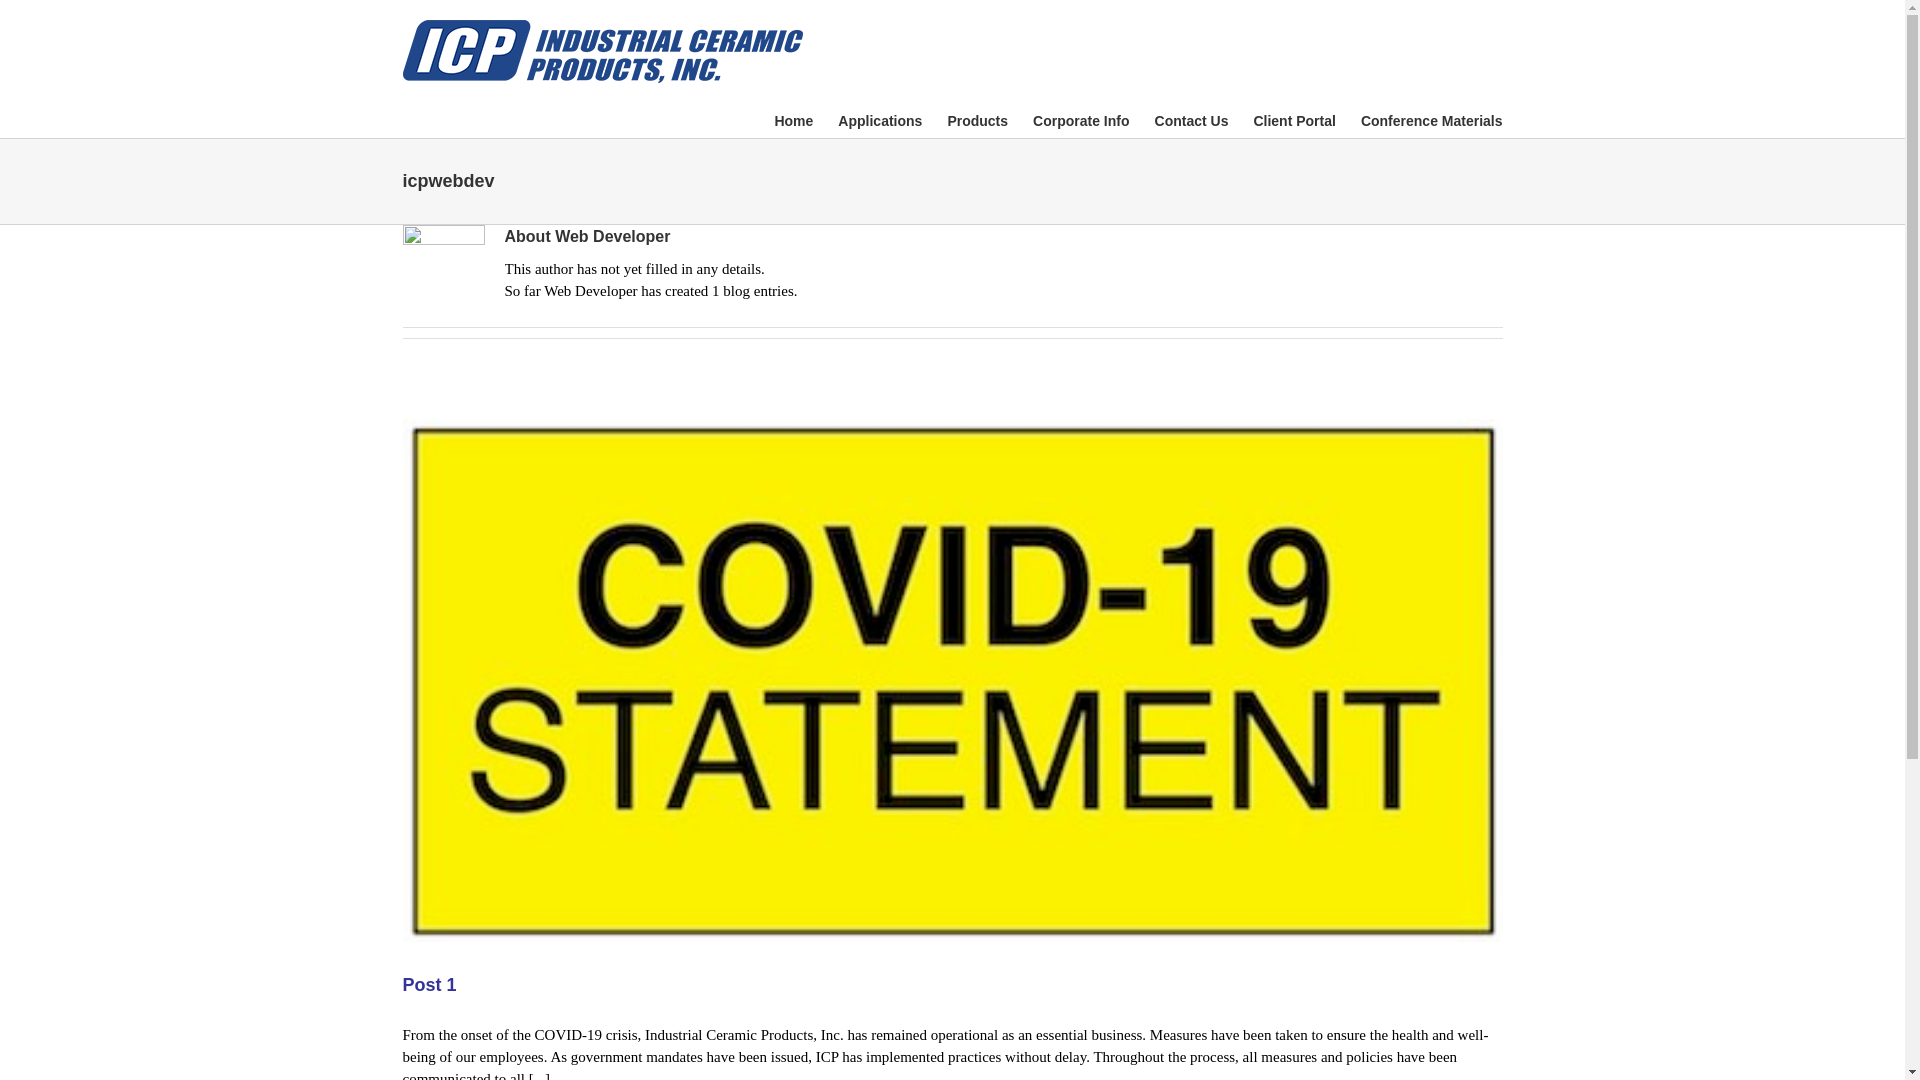 The height and width of the screenshot is (1080, 1920). Describe the element at coordinates (428, 984) in the screenshot. I see `Post 1` at that location.